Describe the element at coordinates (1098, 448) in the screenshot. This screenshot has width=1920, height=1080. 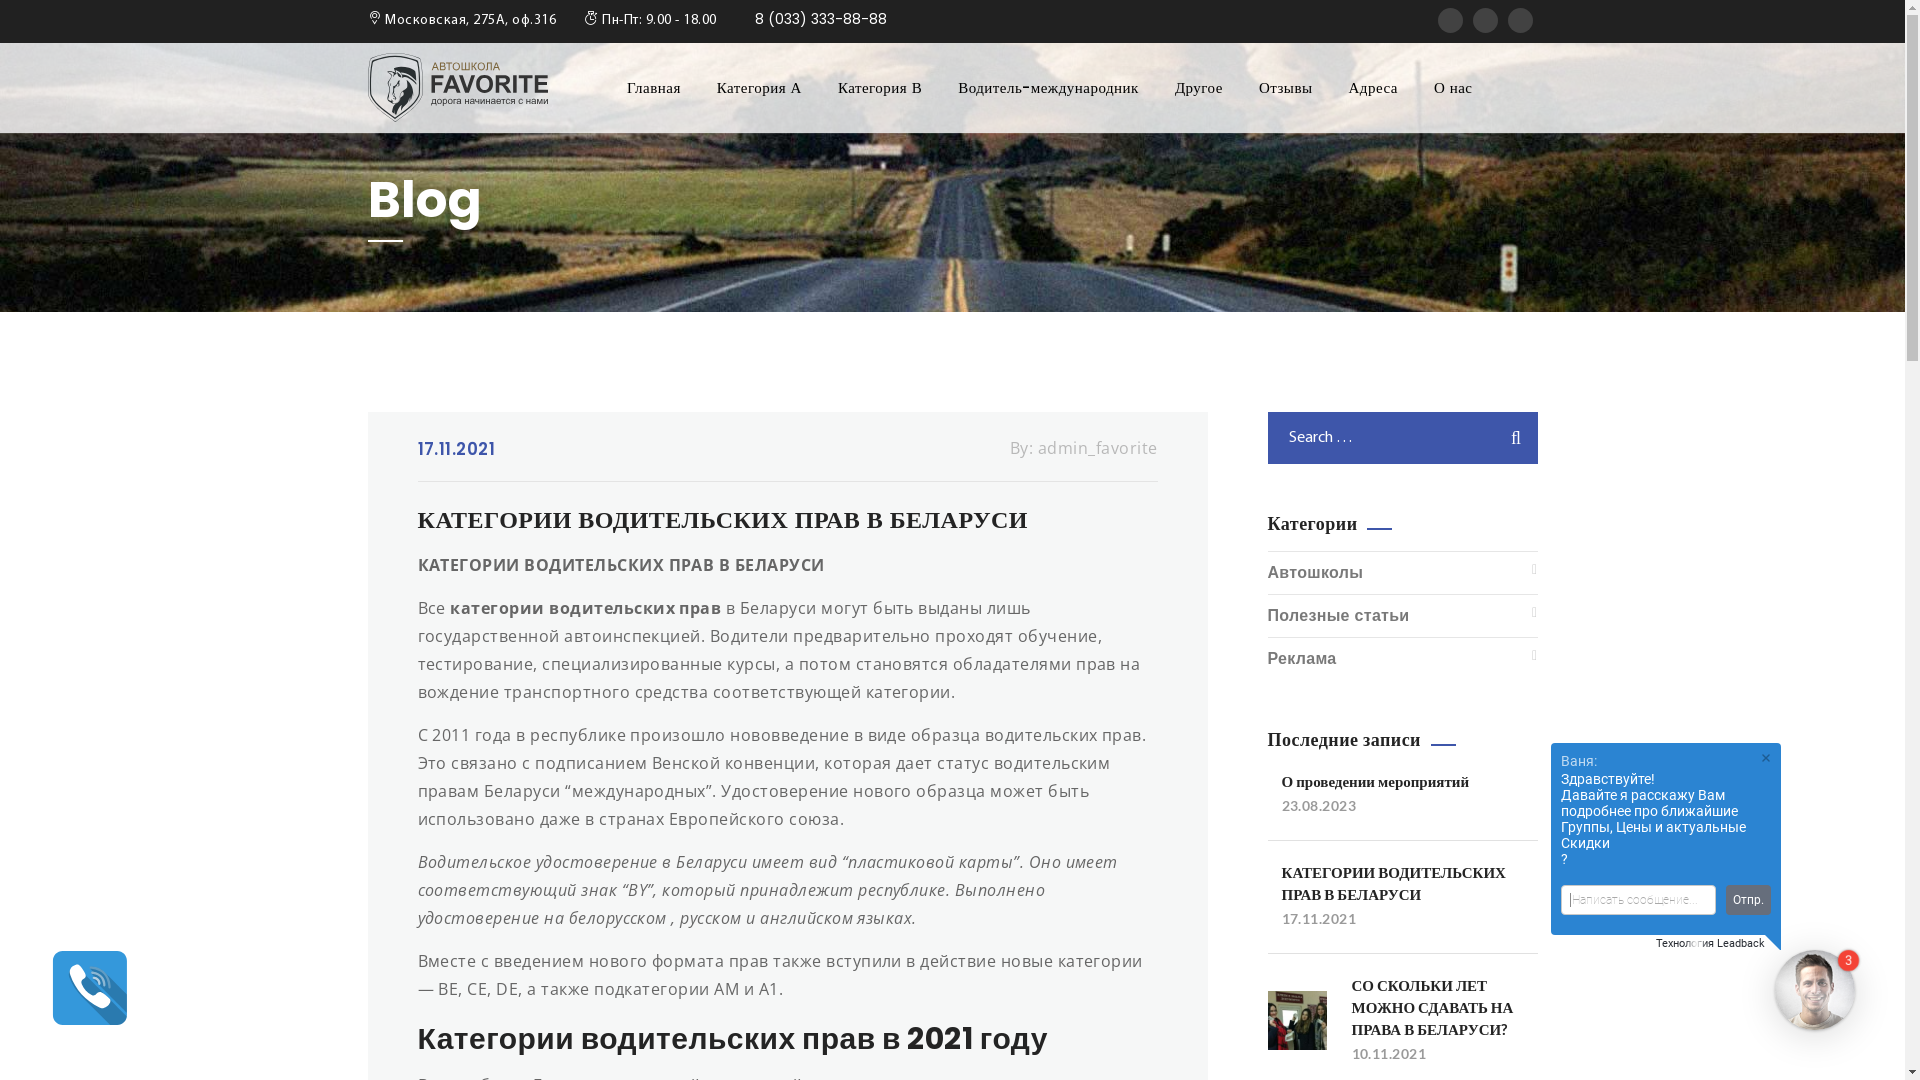
I see `admin_favorite` at that location.